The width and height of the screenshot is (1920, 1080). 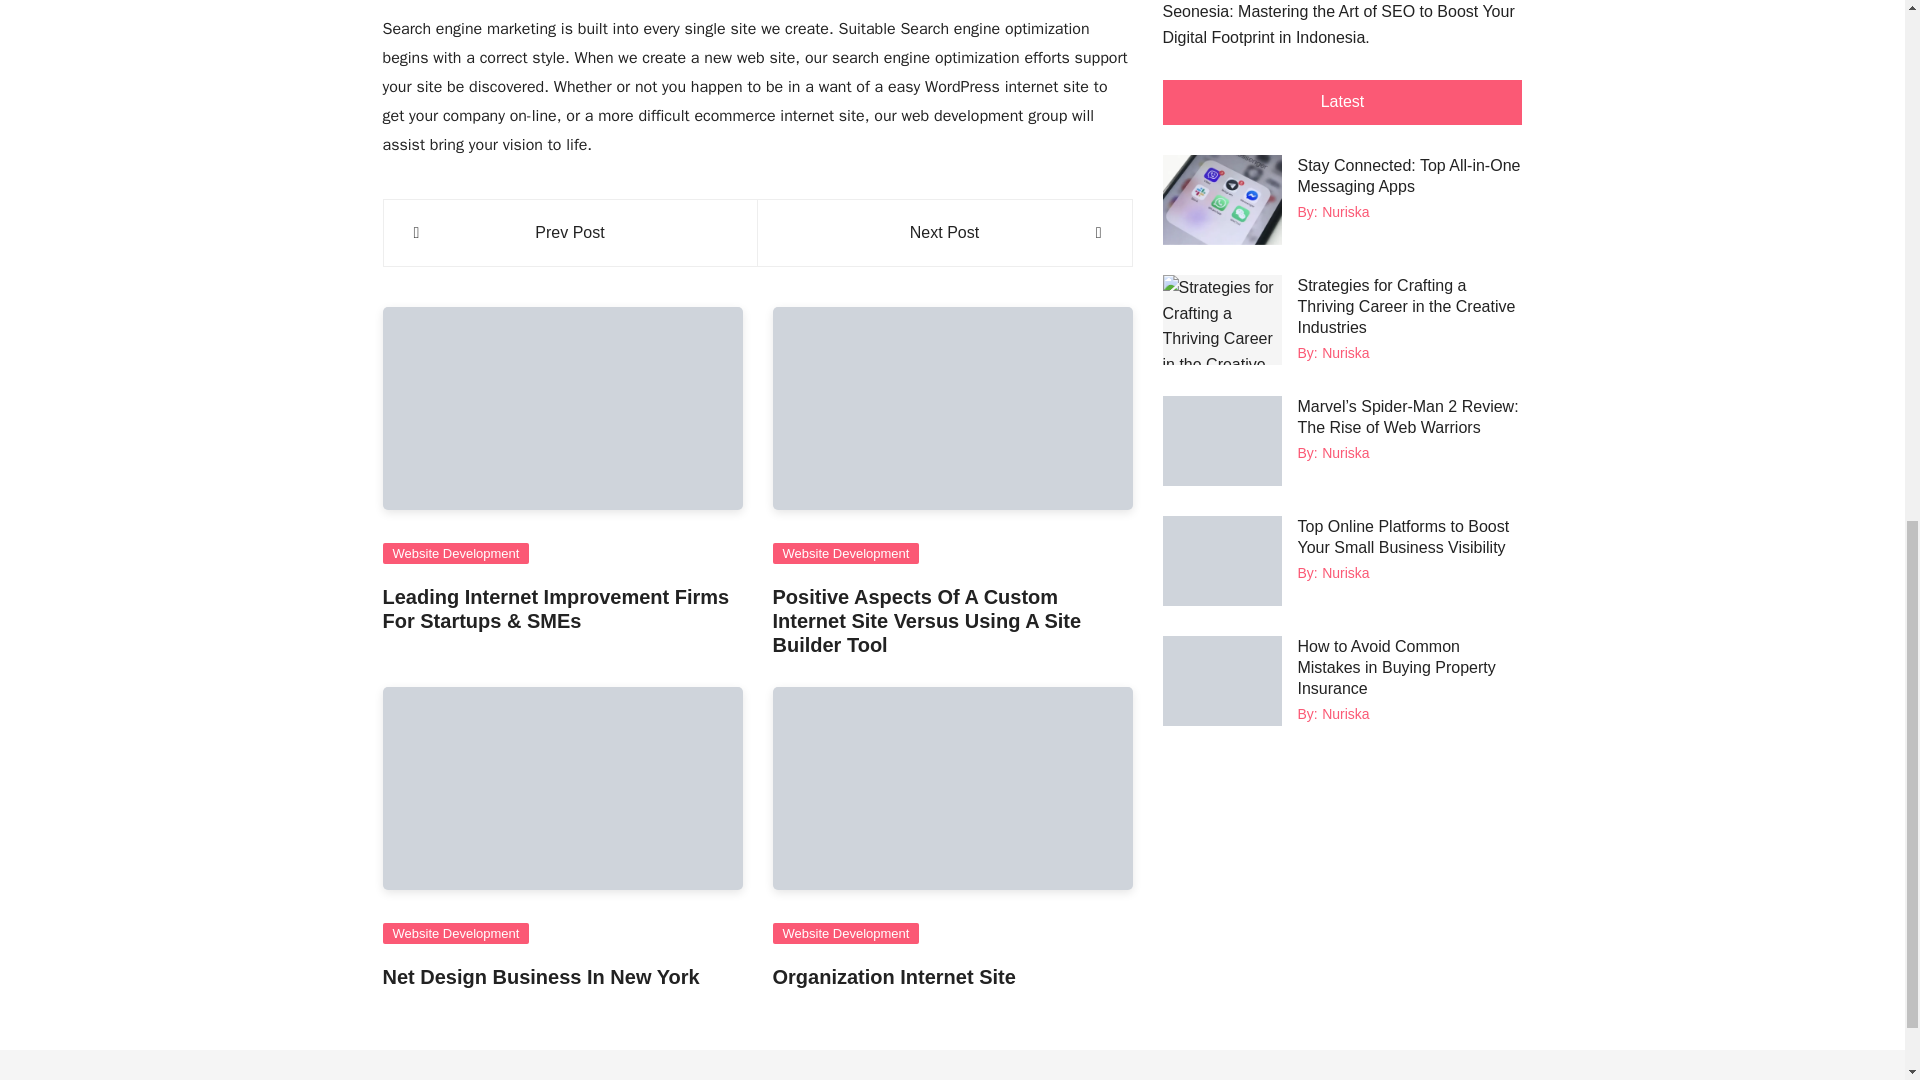 I want to click on Website Development, so click(x=456, y=553).